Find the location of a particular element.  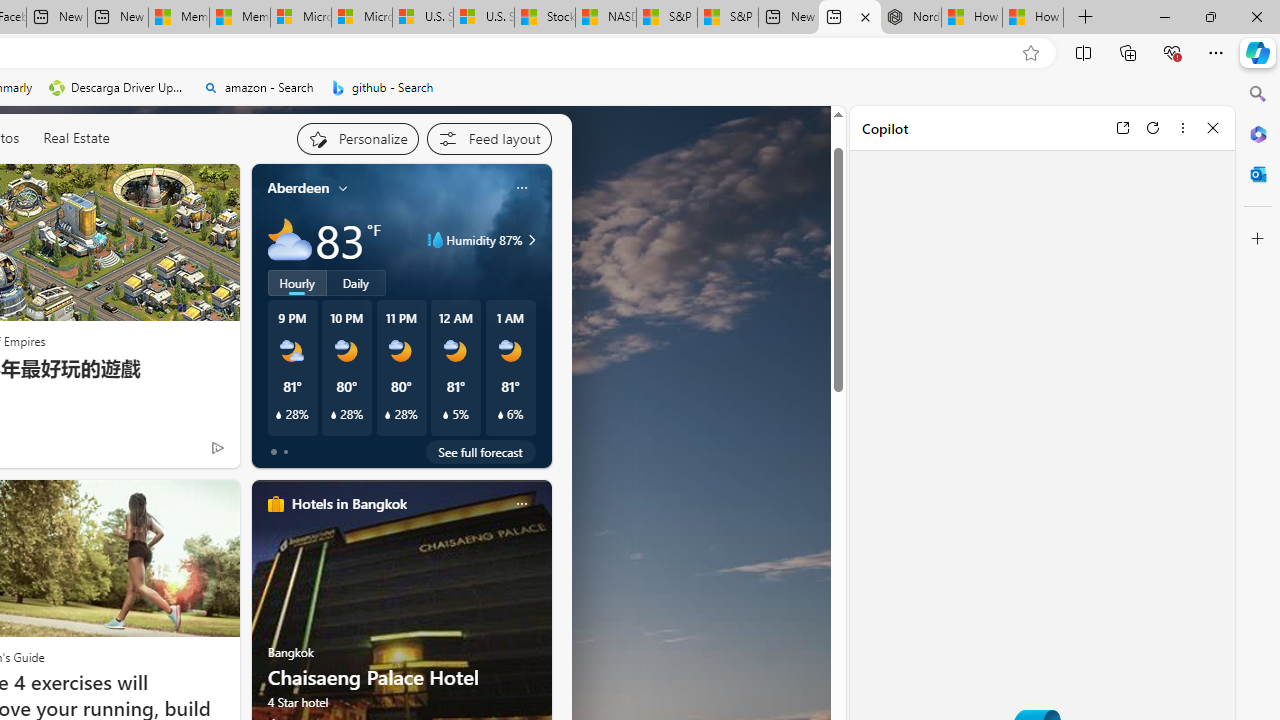

How to Use a Monitor With Your Closed Laptop is located at coordinates (1033, 18).